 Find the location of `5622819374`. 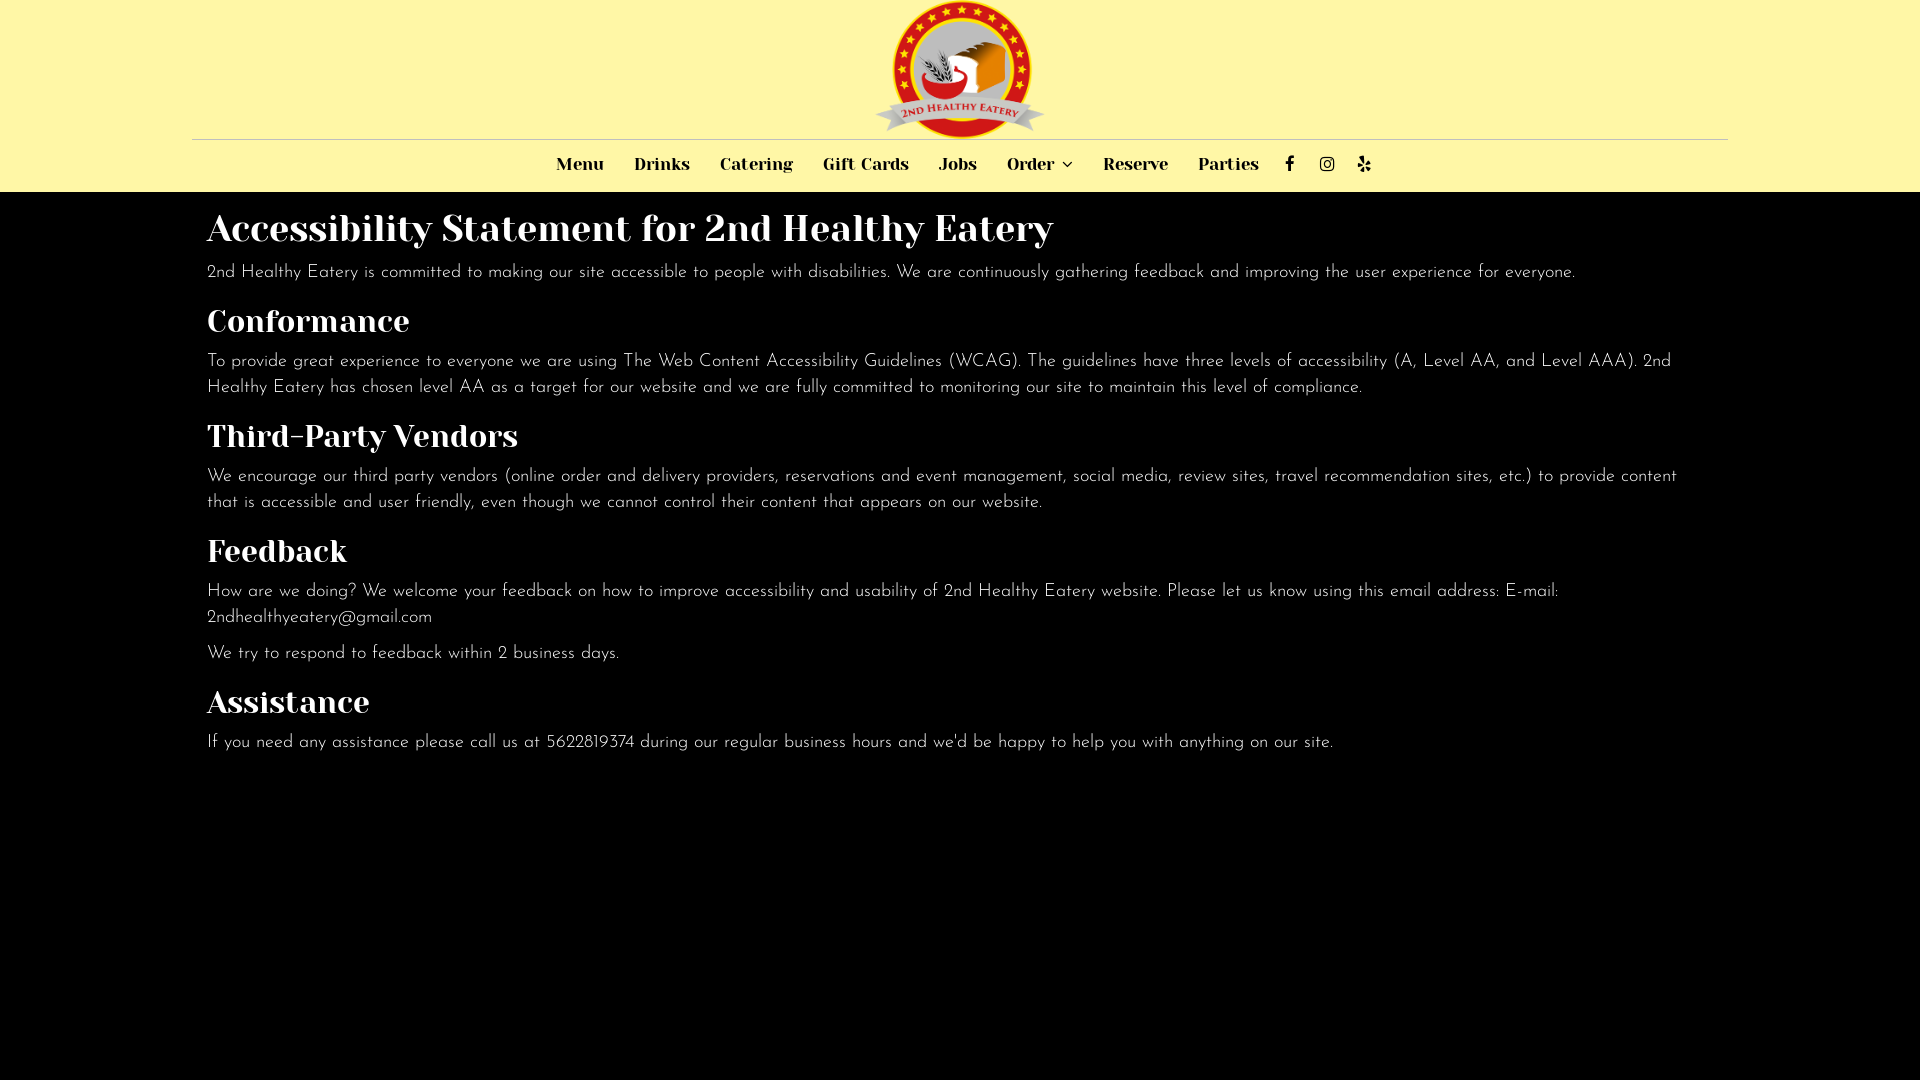

5622819374 is located at coordinates (590, 742).